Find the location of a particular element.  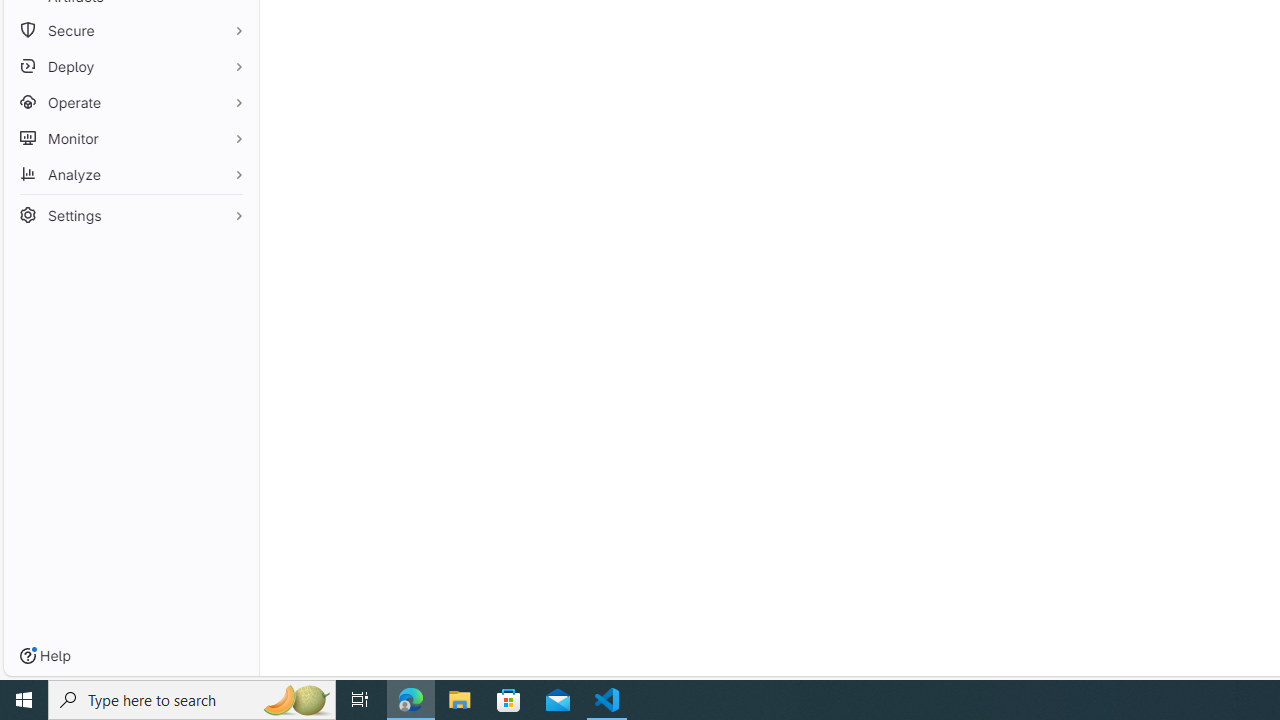

Analyze is located at coordinates (130, 174).